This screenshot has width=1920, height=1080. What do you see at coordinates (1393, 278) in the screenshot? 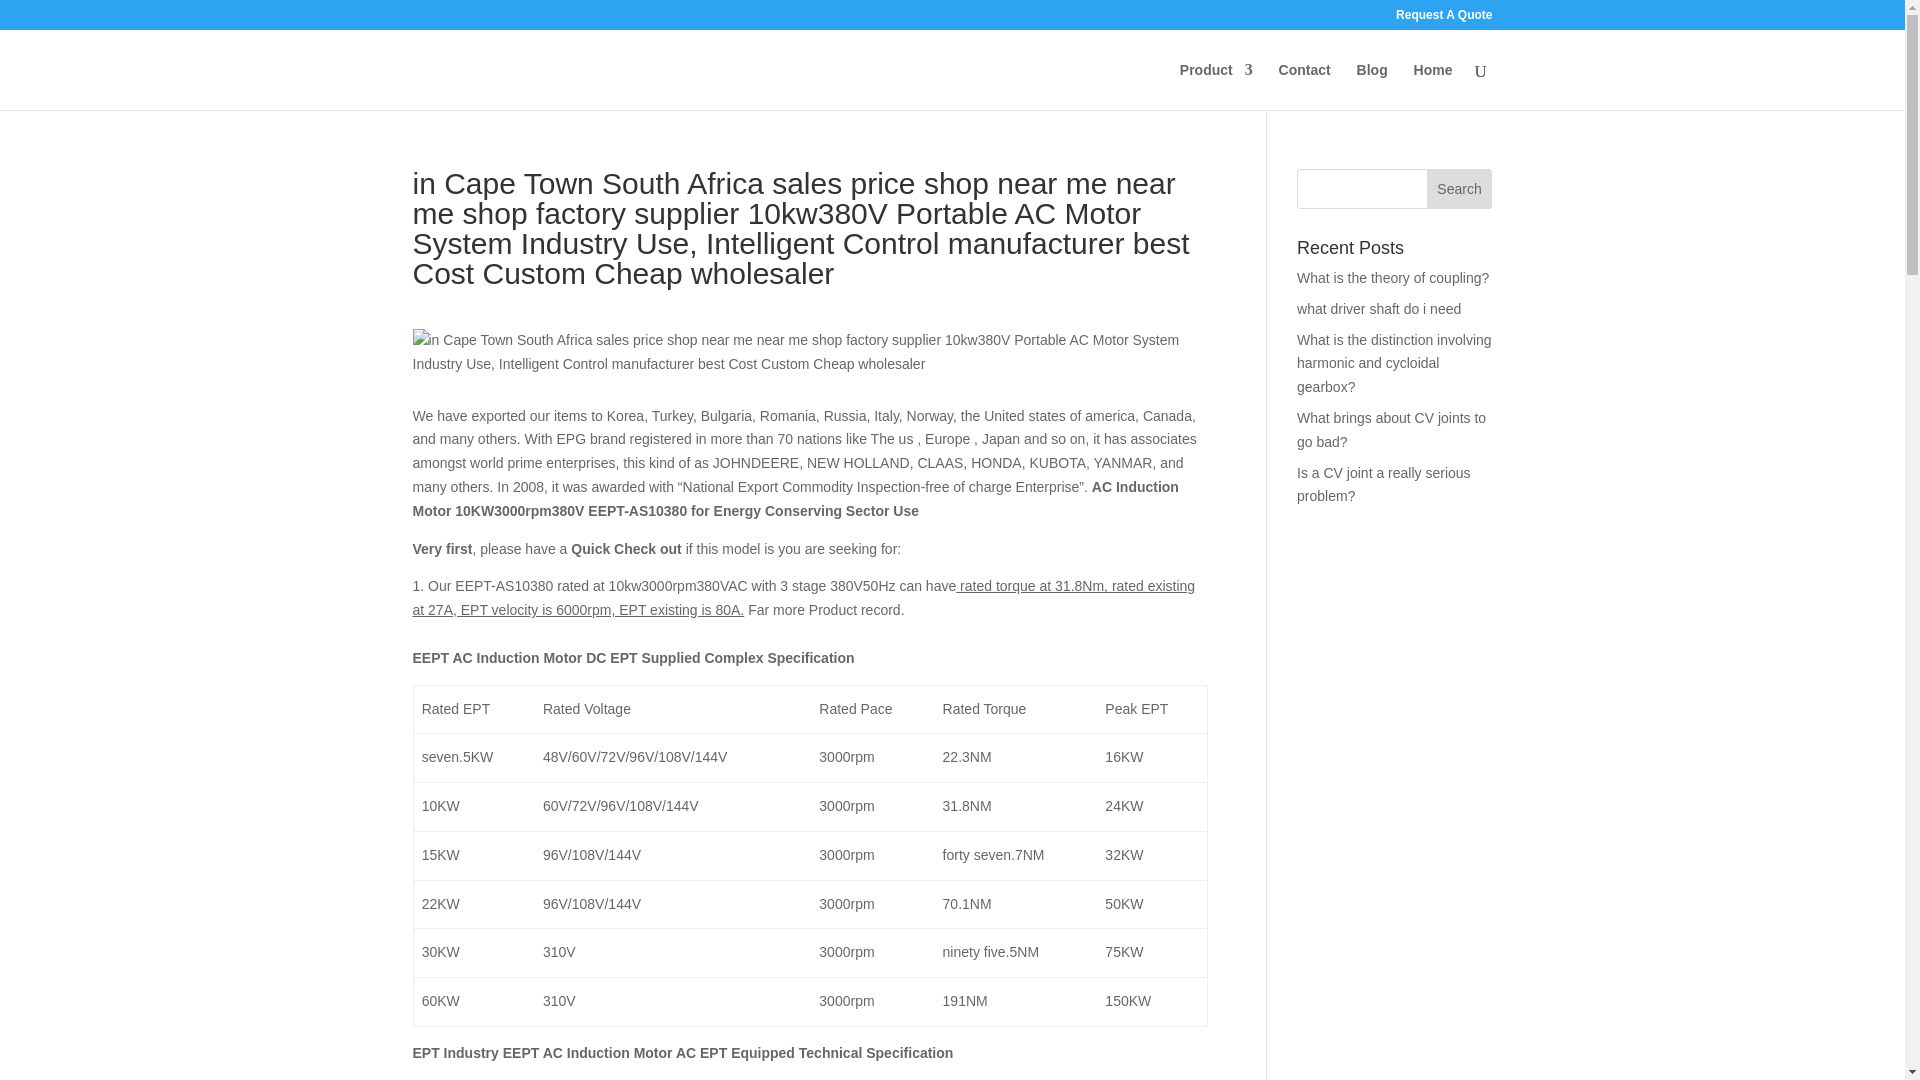
I see `What is the theory of coupling?` at bounding box center [1393, 278].